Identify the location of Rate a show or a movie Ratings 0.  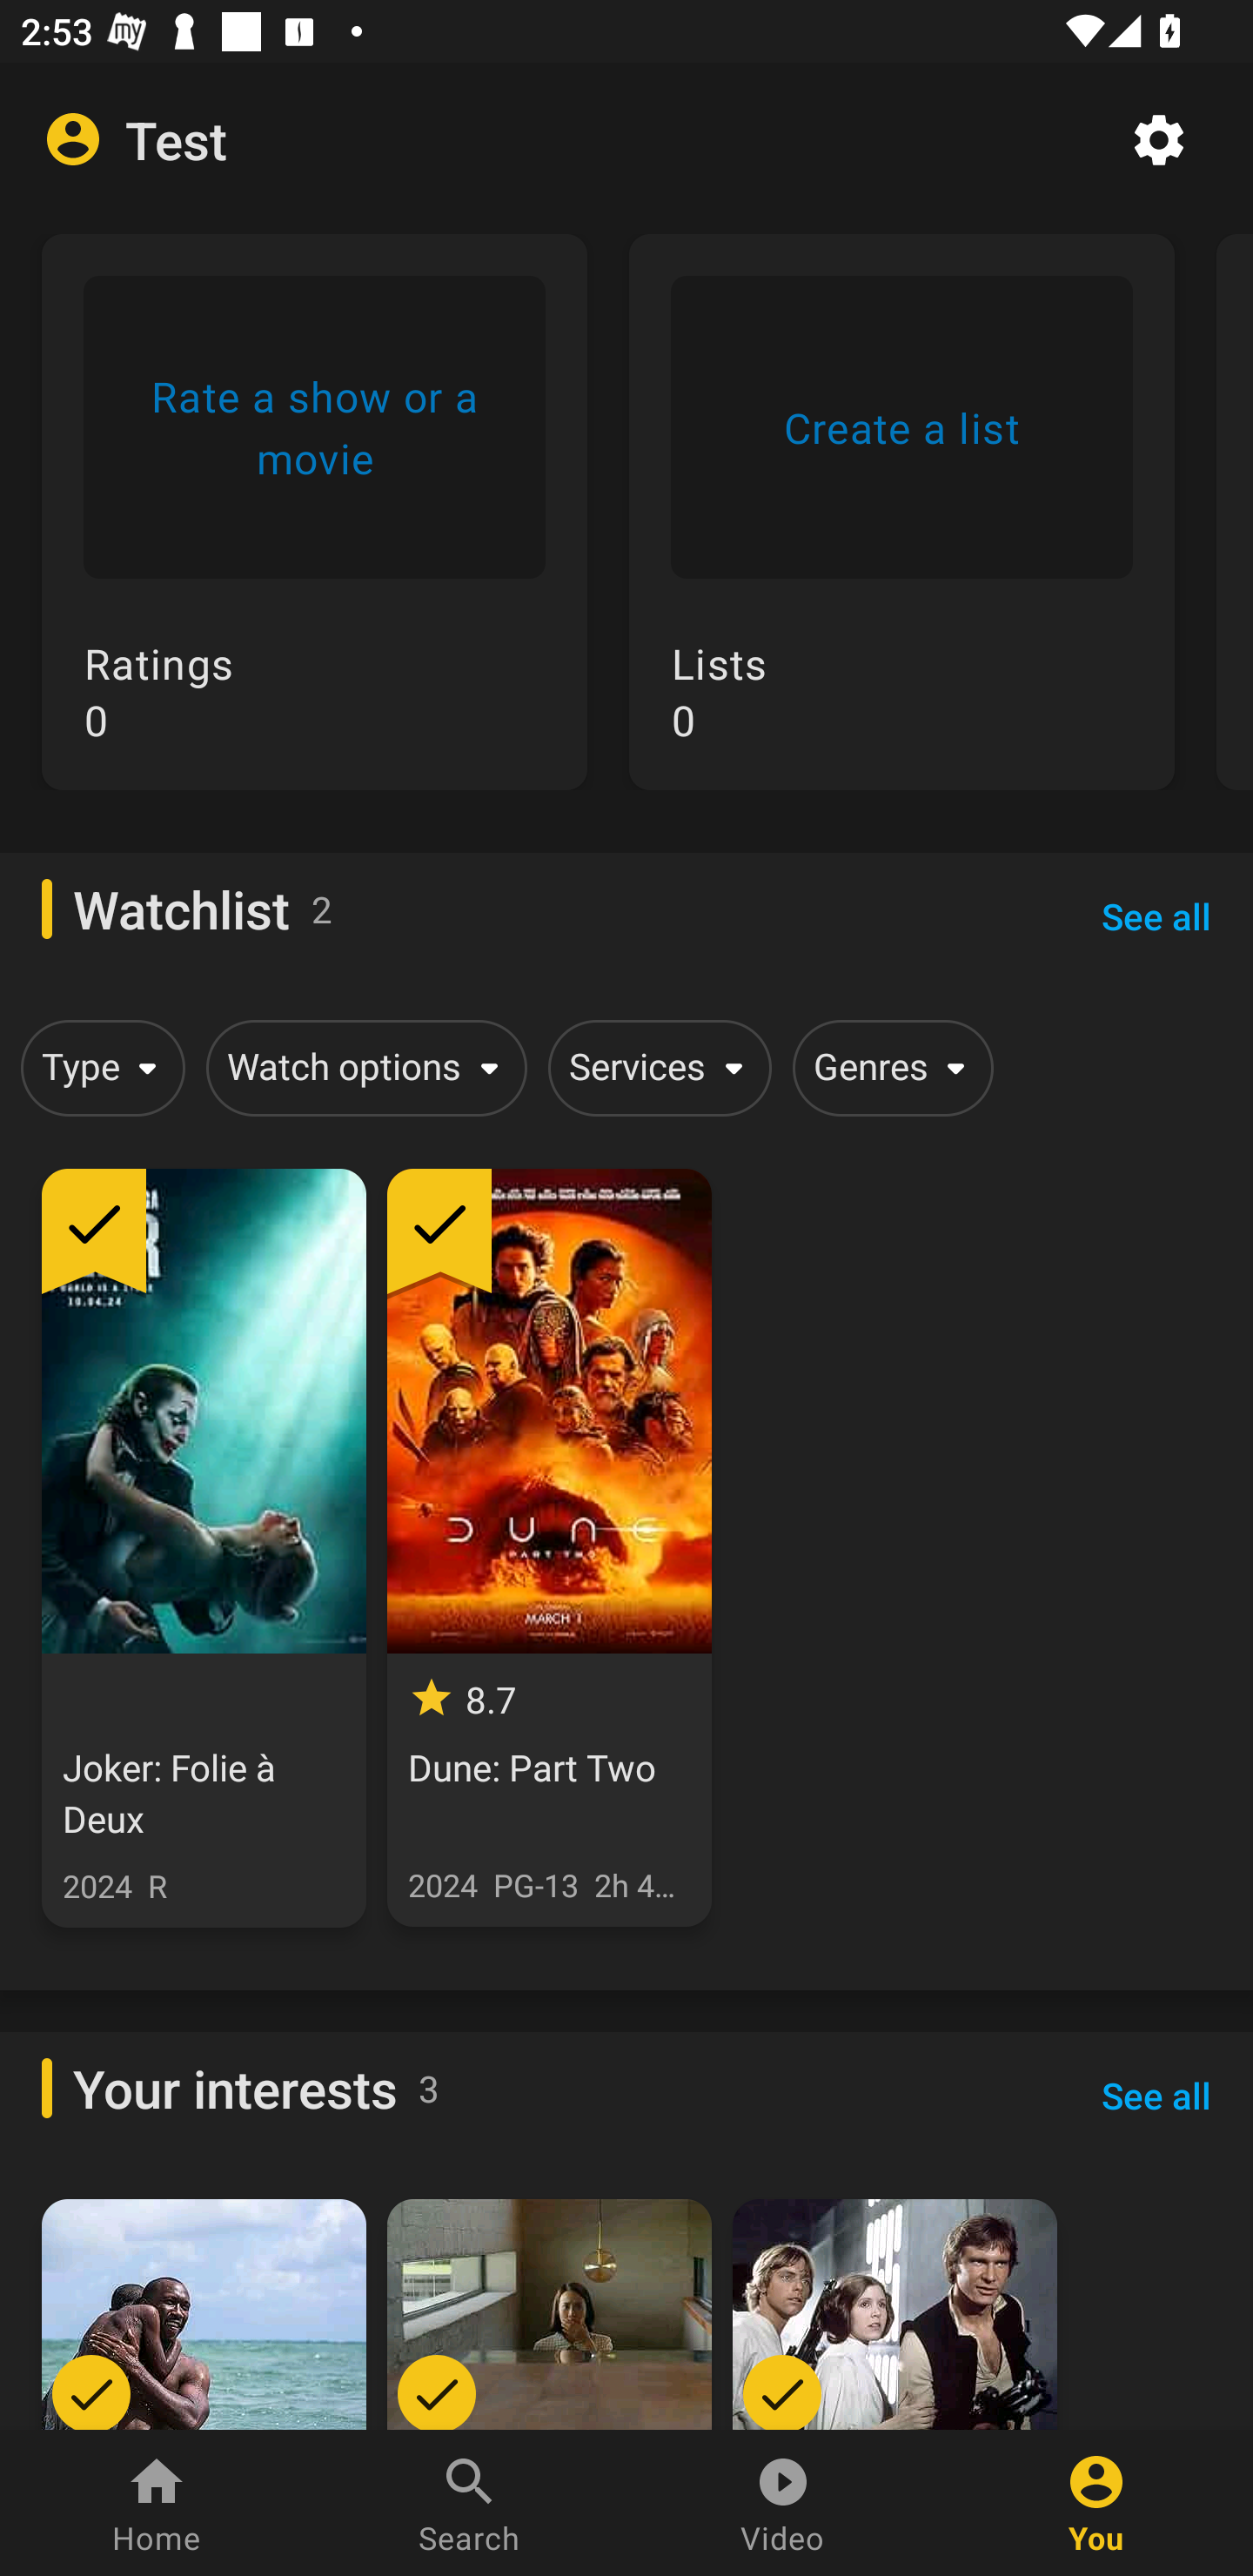
(314, 533).